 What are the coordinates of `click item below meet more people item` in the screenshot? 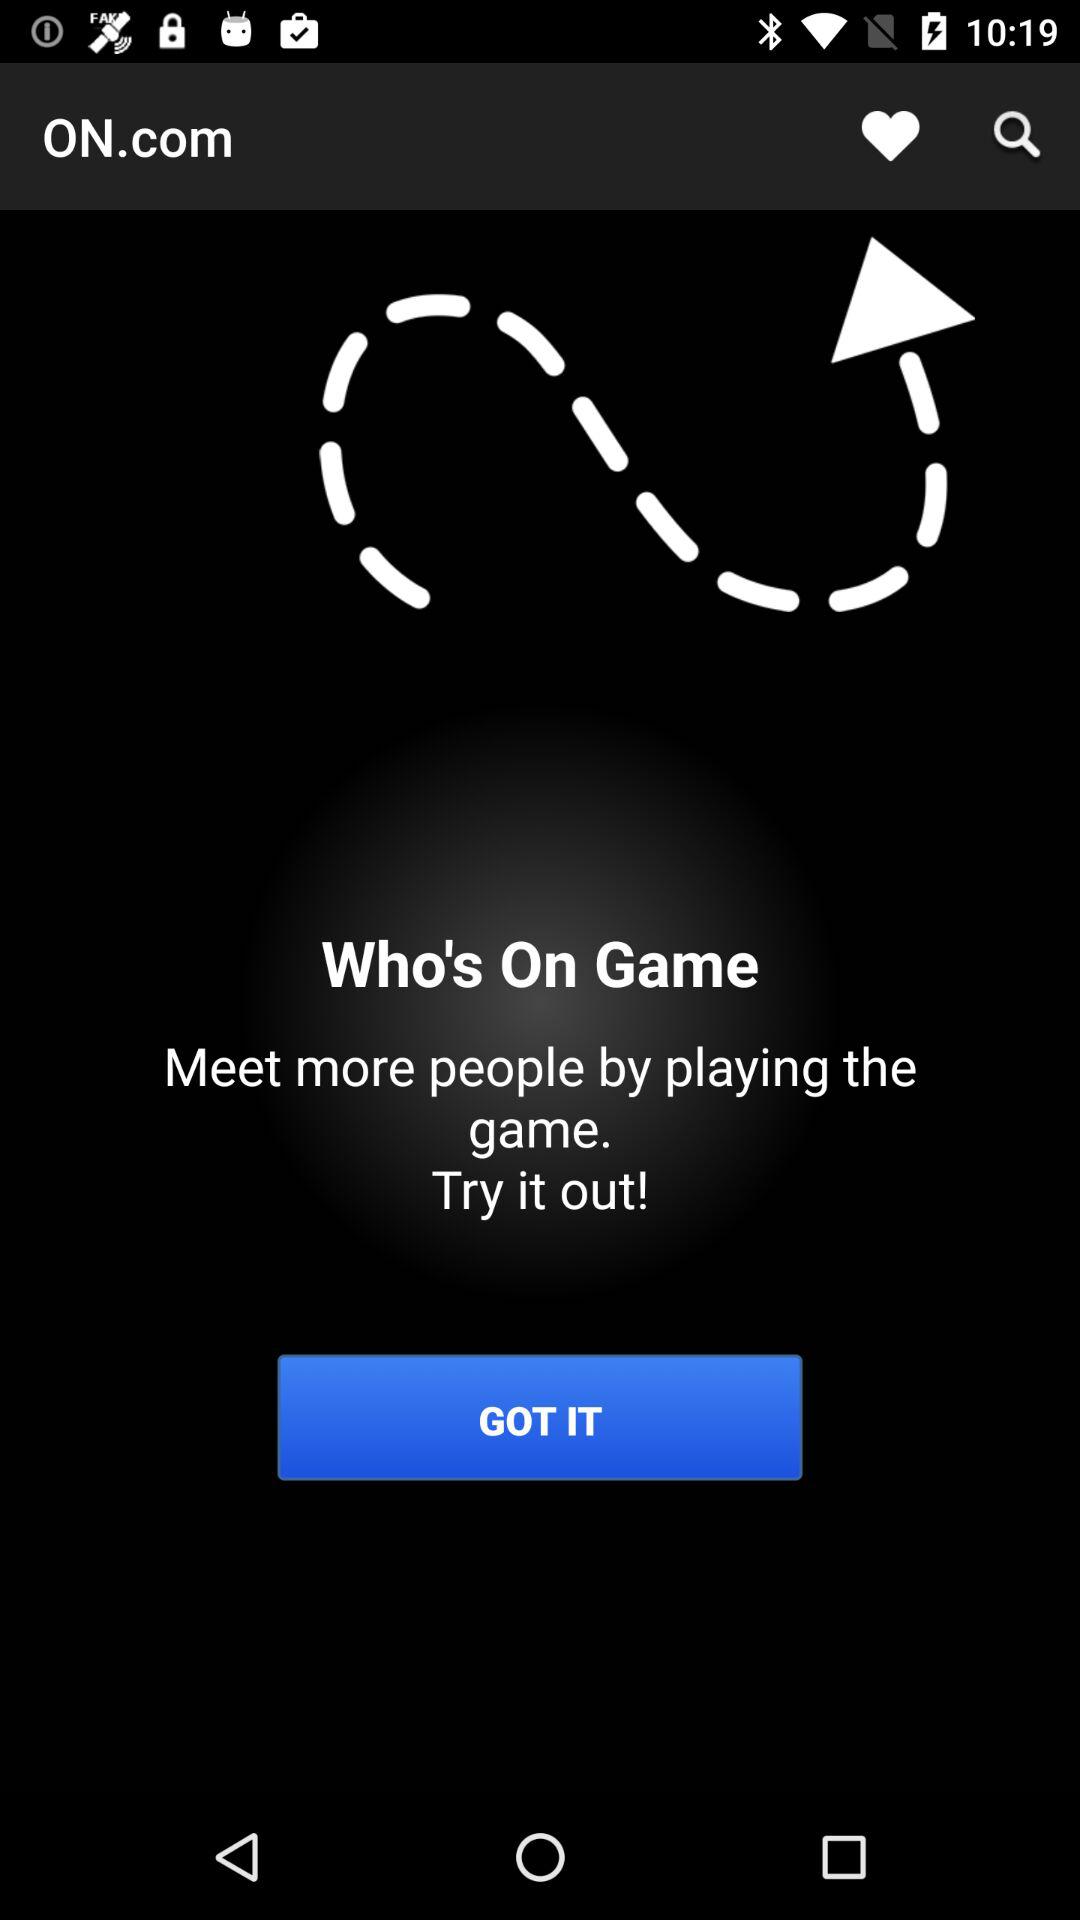 It's located at (540, 1420).